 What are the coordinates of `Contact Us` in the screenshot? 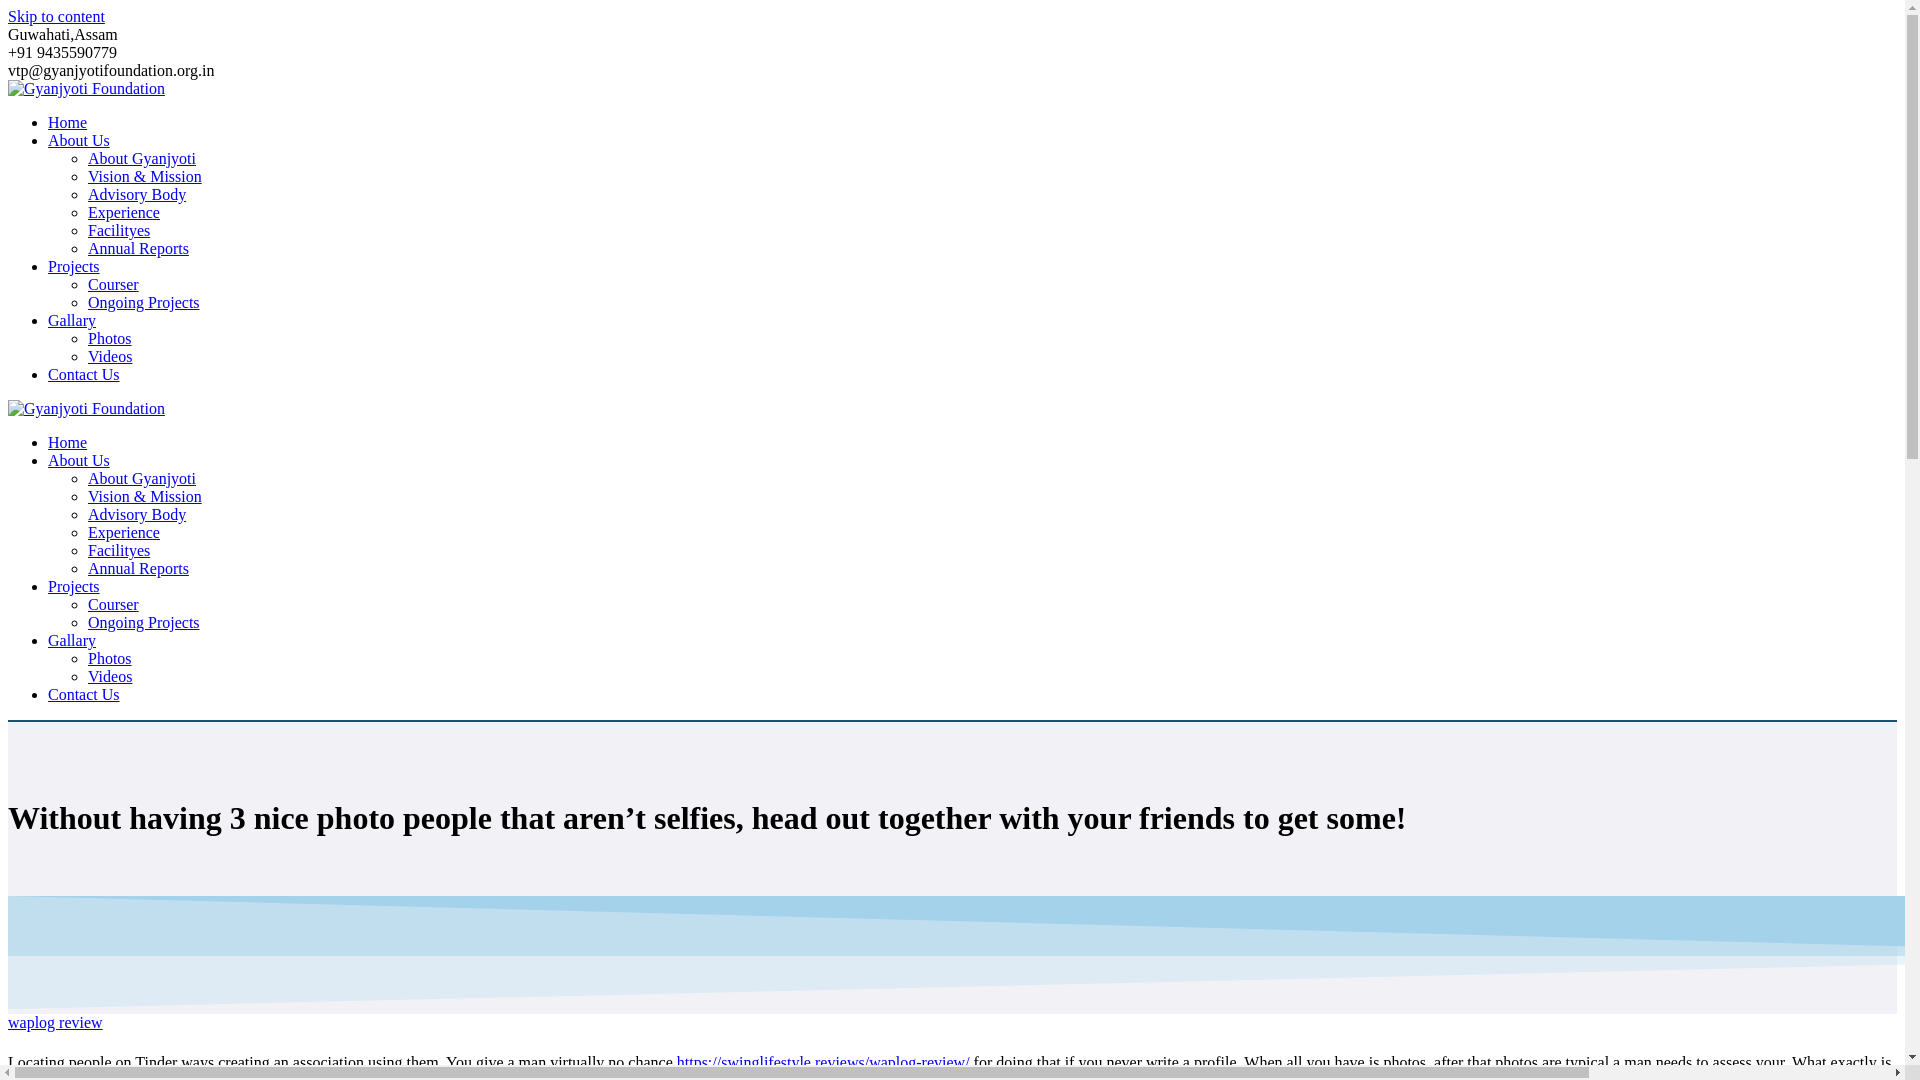 It's located at (84, 694).